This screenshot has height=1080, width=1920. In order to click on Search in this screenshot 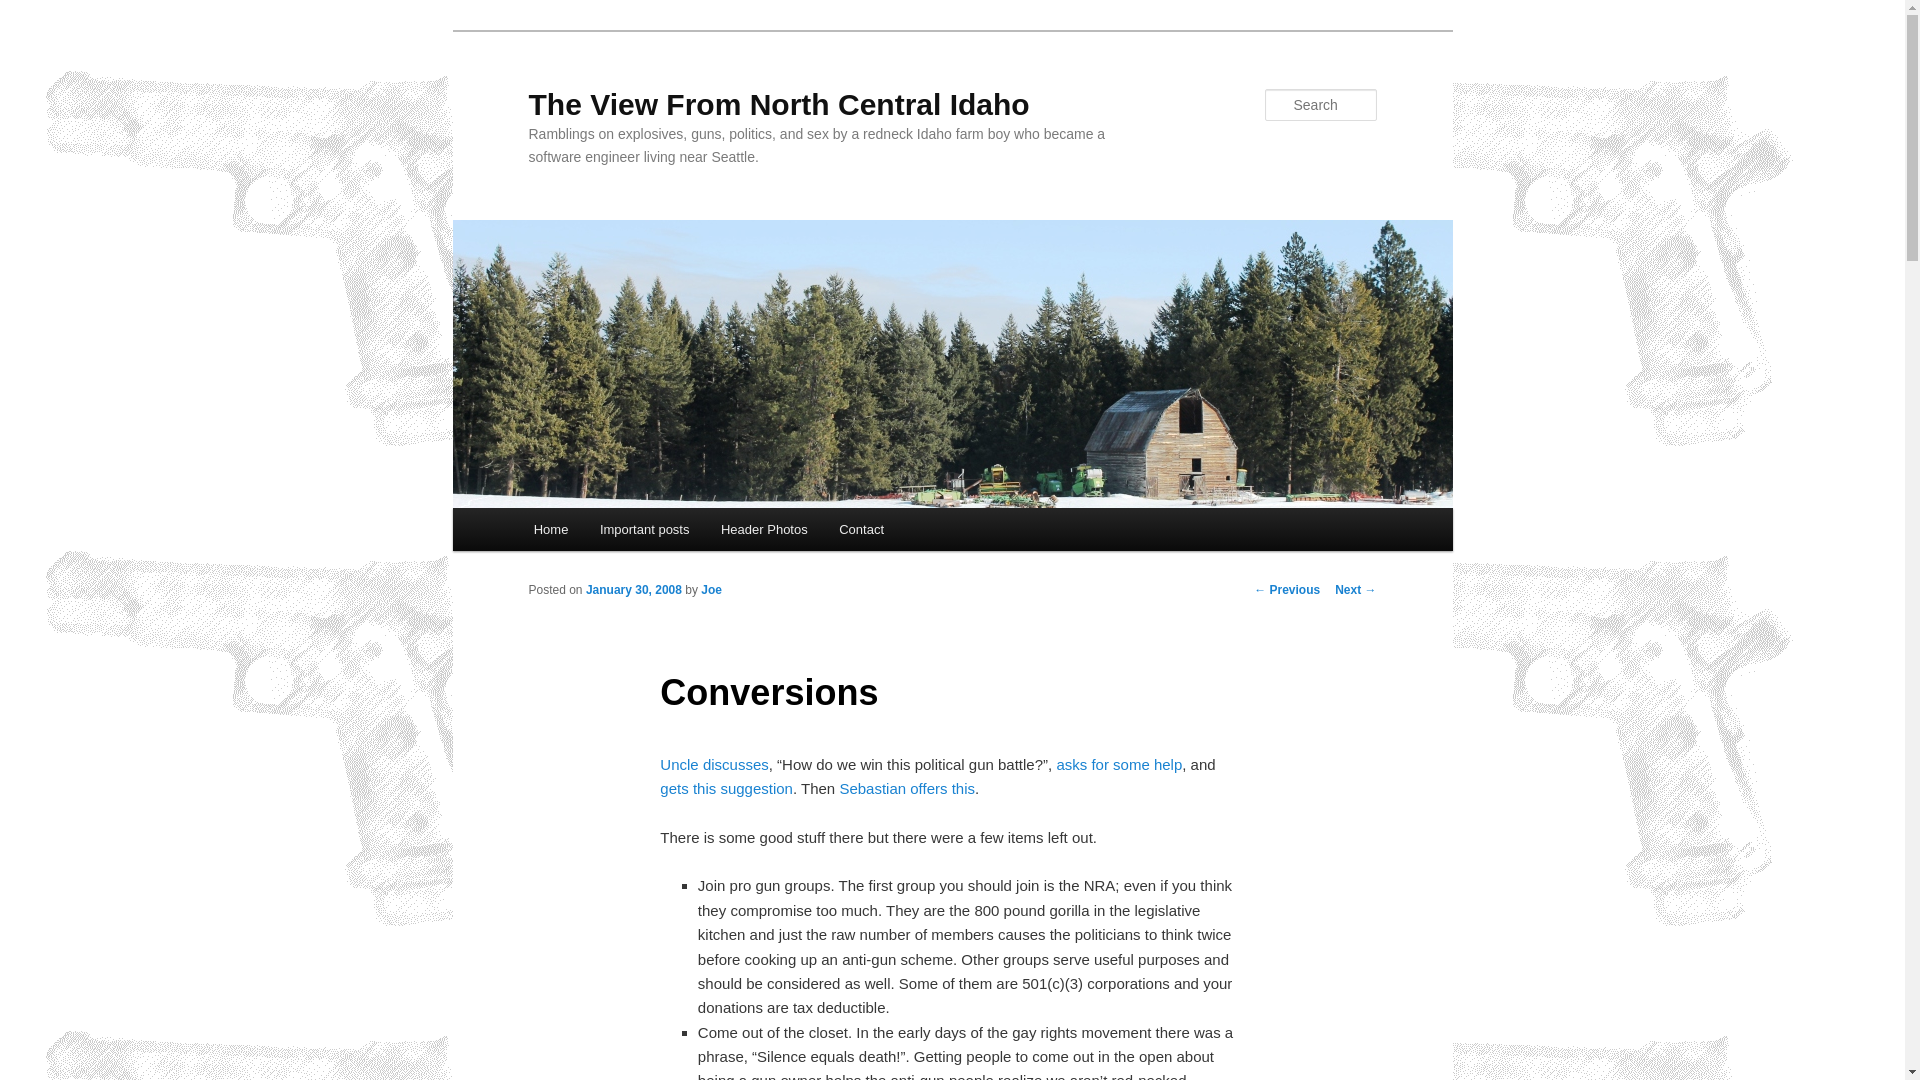, I will do `click(32, 11)`.